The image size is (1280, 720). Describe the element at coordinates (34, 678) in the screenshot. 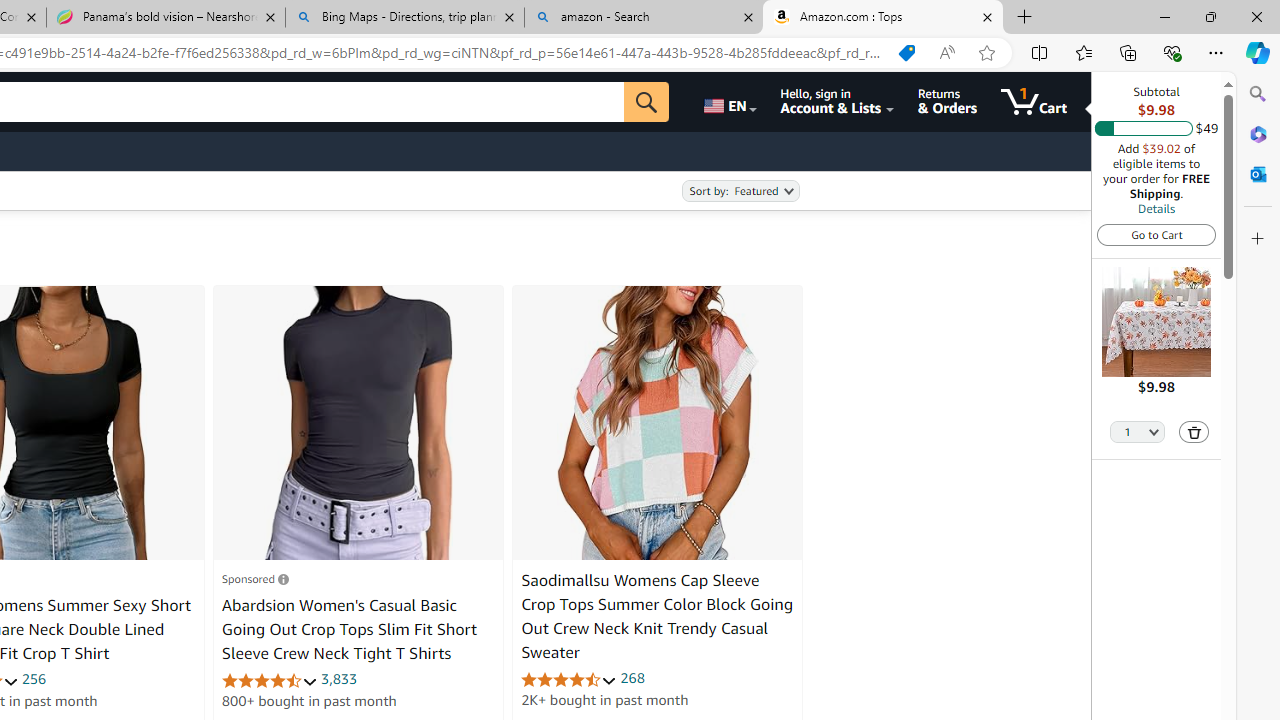

I see `256` at that location.